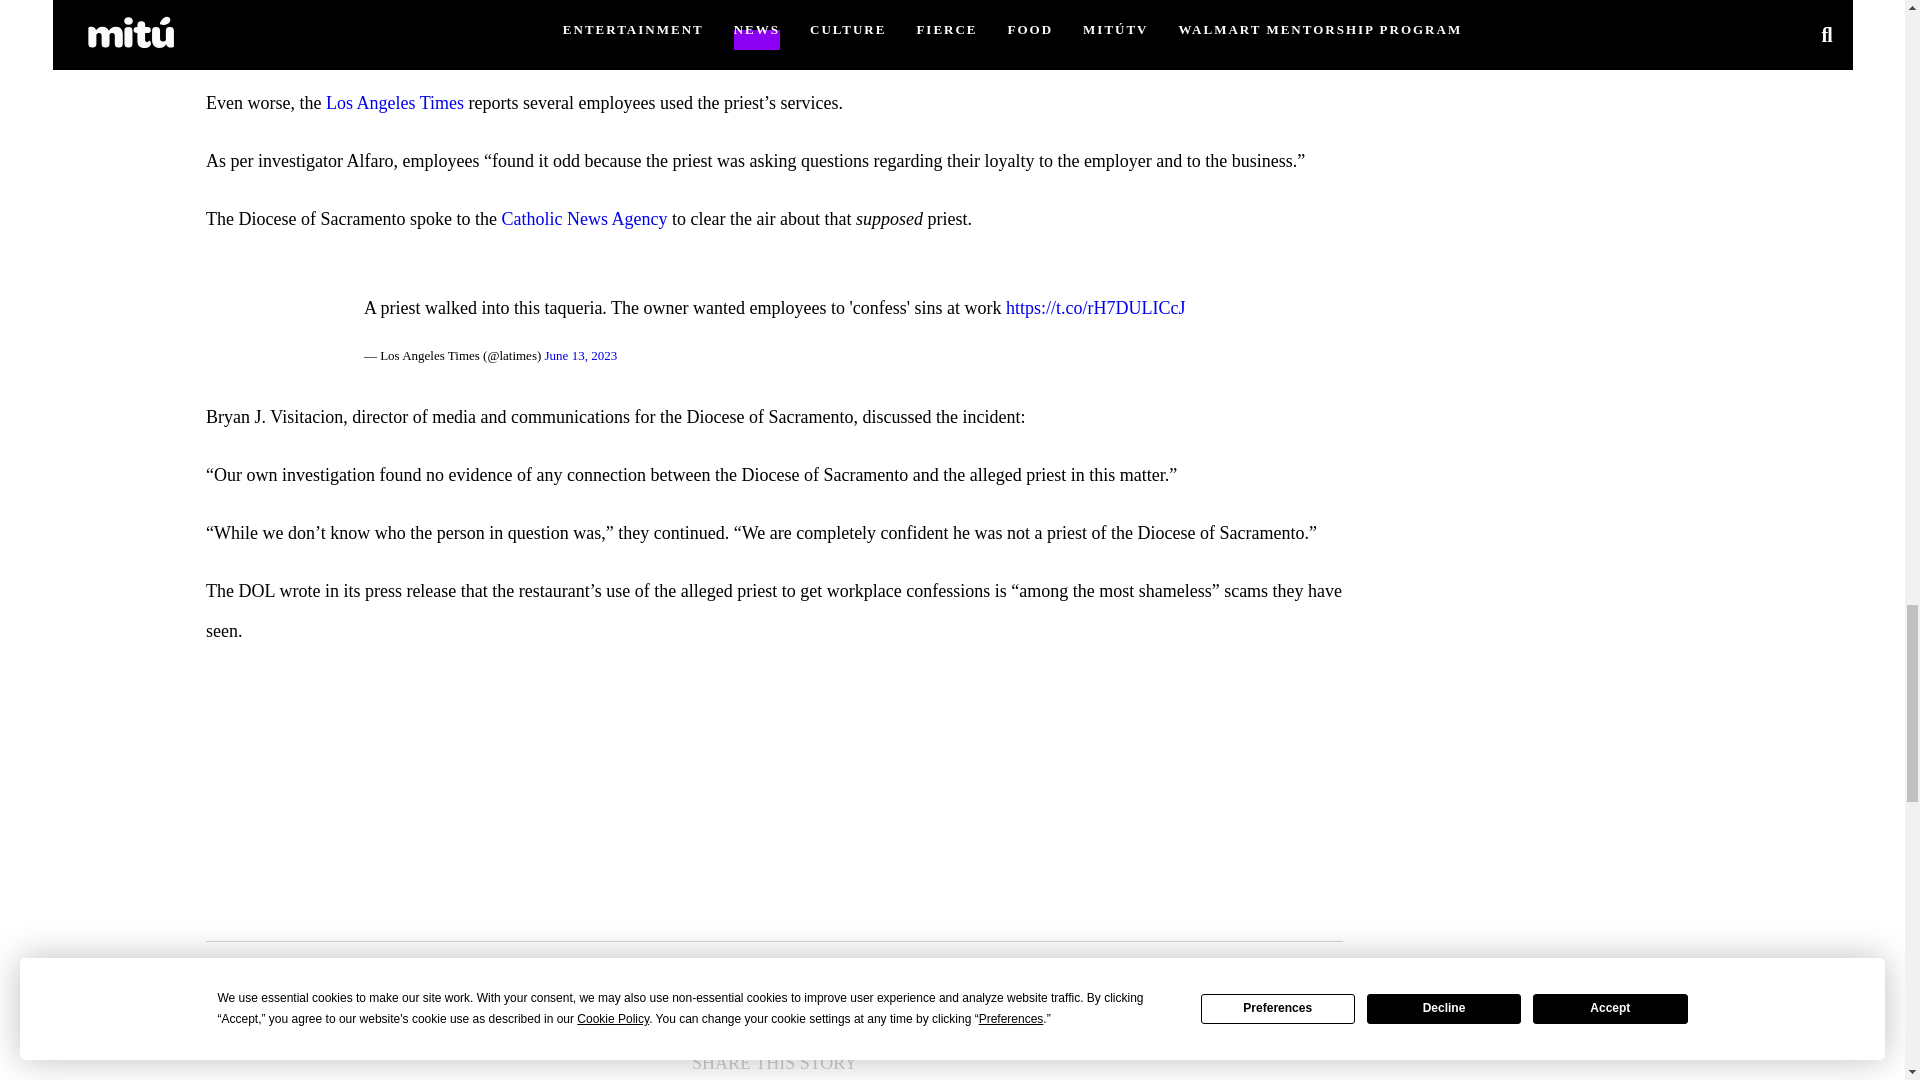 This screenshot has width=1920, height=1080. Describe the element at coordinates (470, 966) in the screenshot. I see `TACO` at that location.